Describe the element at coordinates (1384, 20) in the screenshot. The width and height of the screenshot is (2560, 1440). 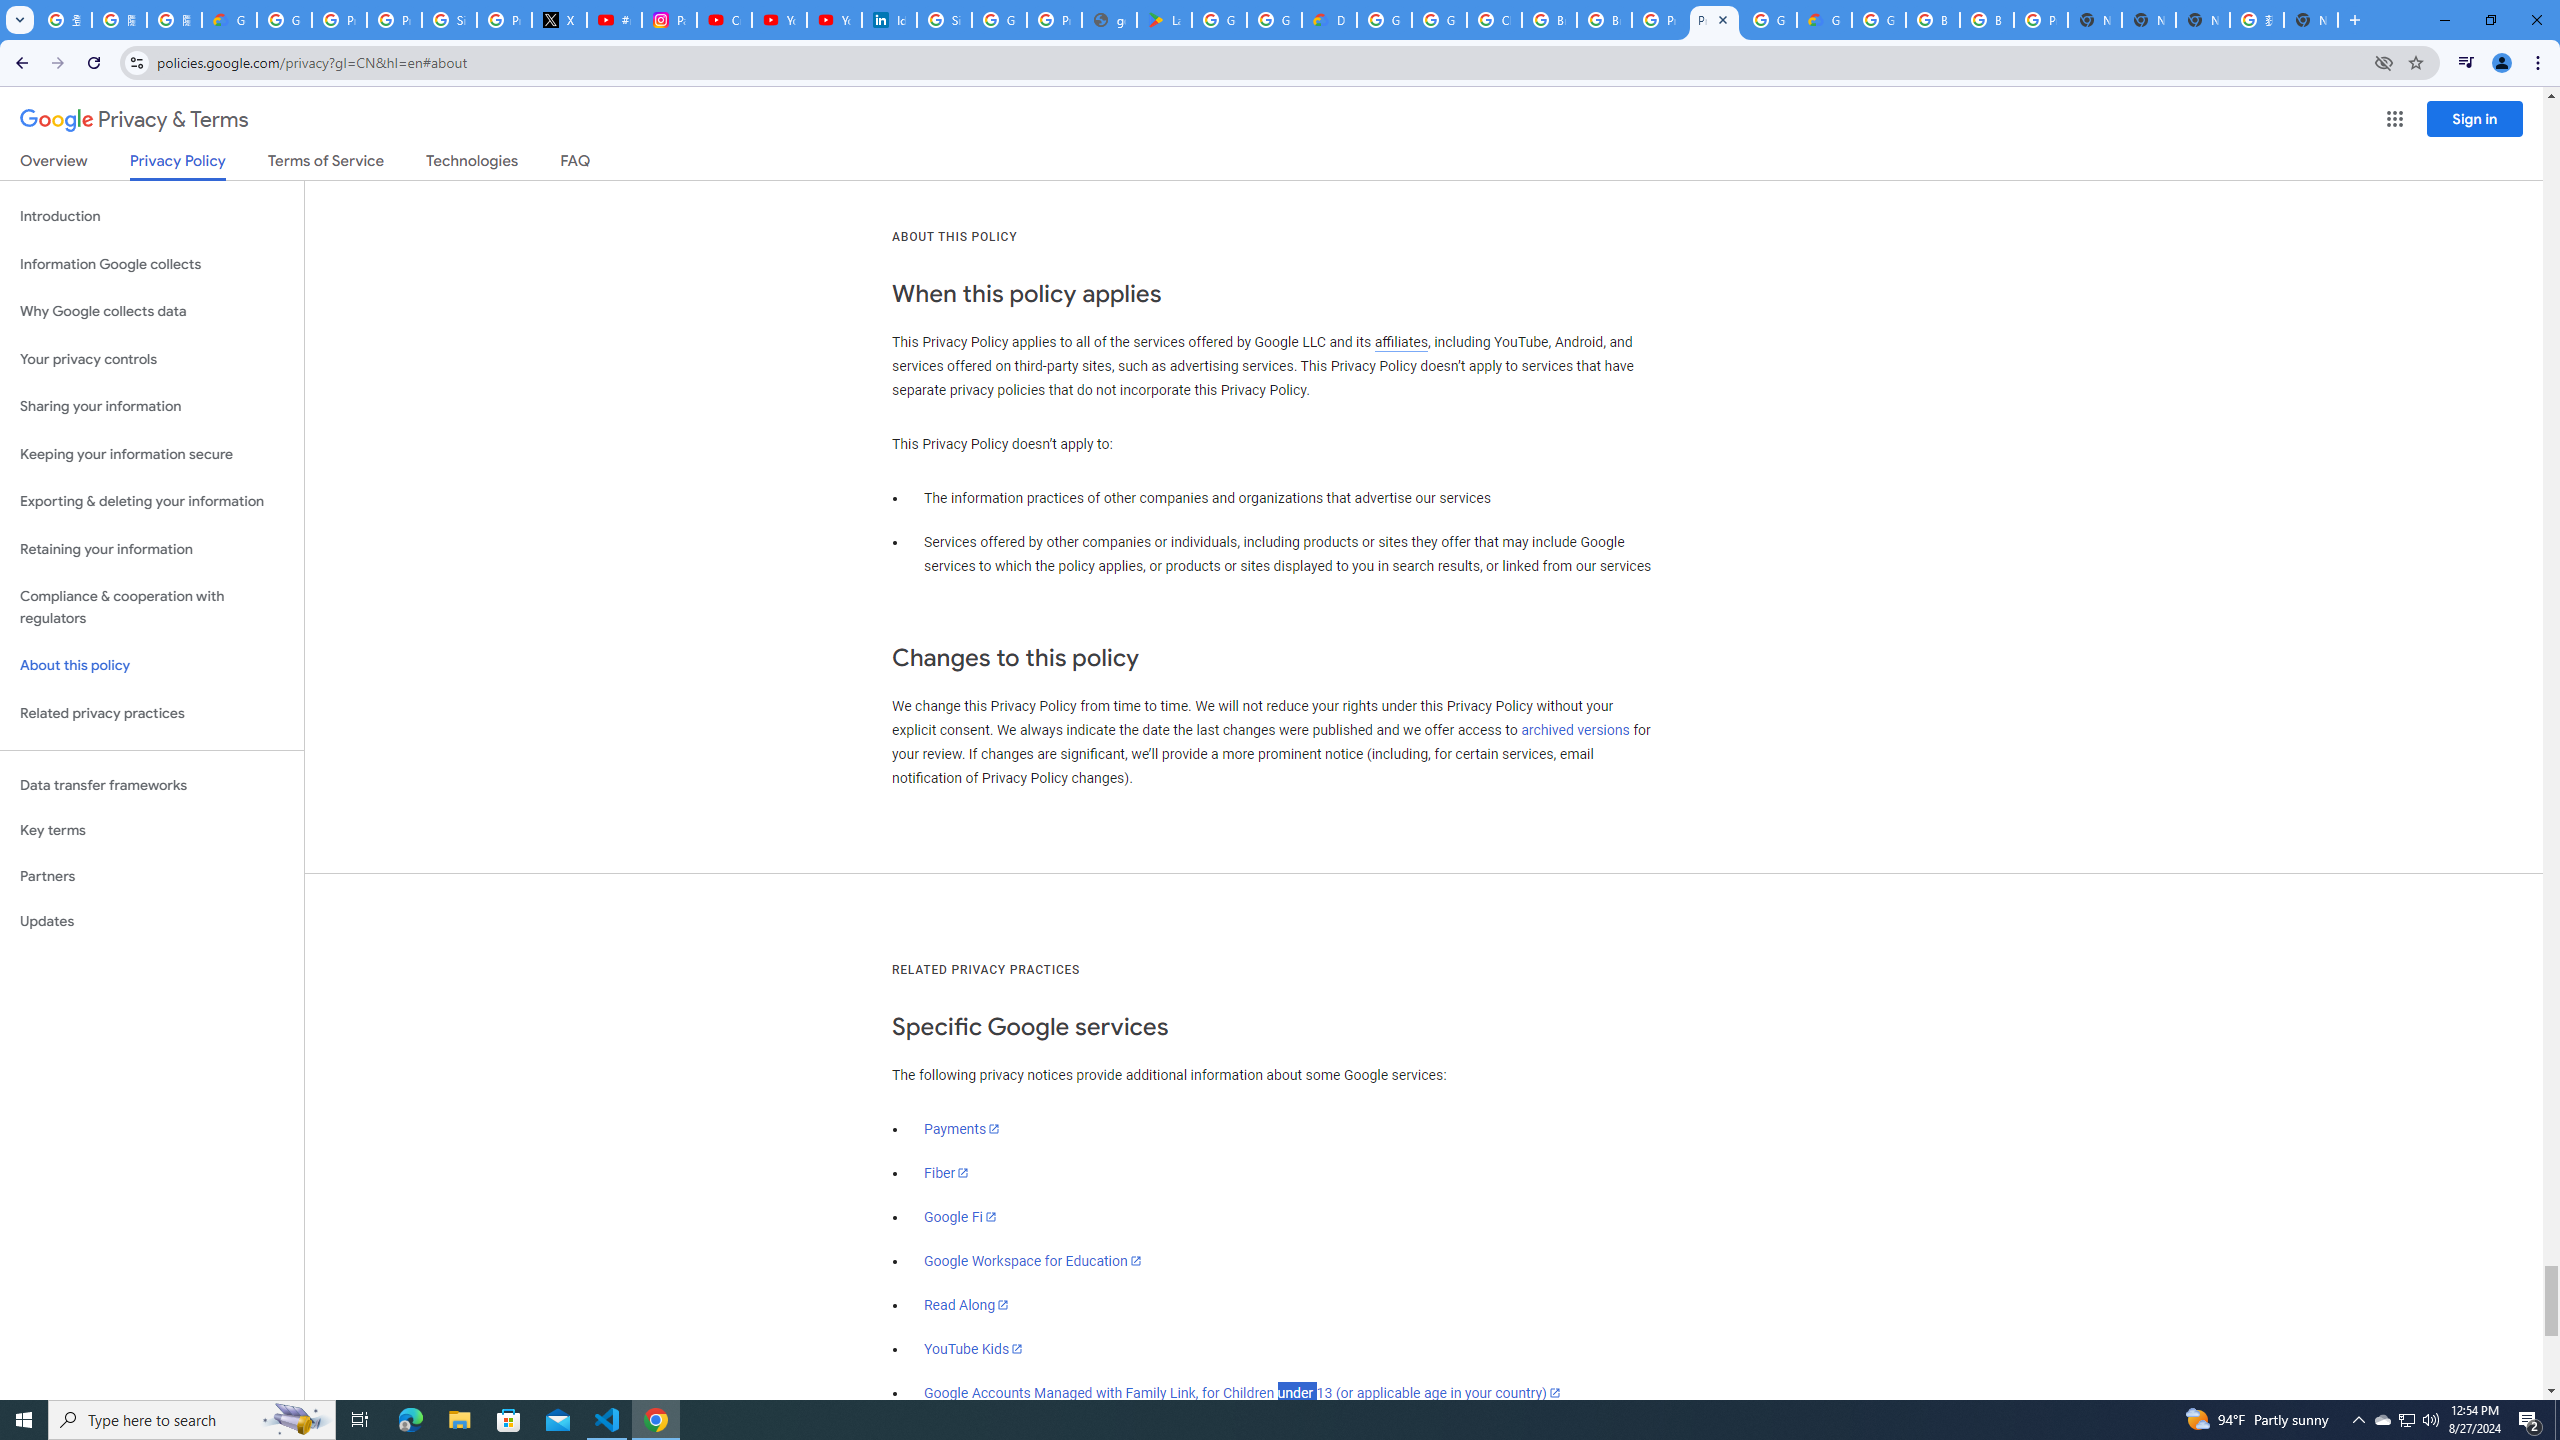
I see `Google Cloud Platform` at that location.